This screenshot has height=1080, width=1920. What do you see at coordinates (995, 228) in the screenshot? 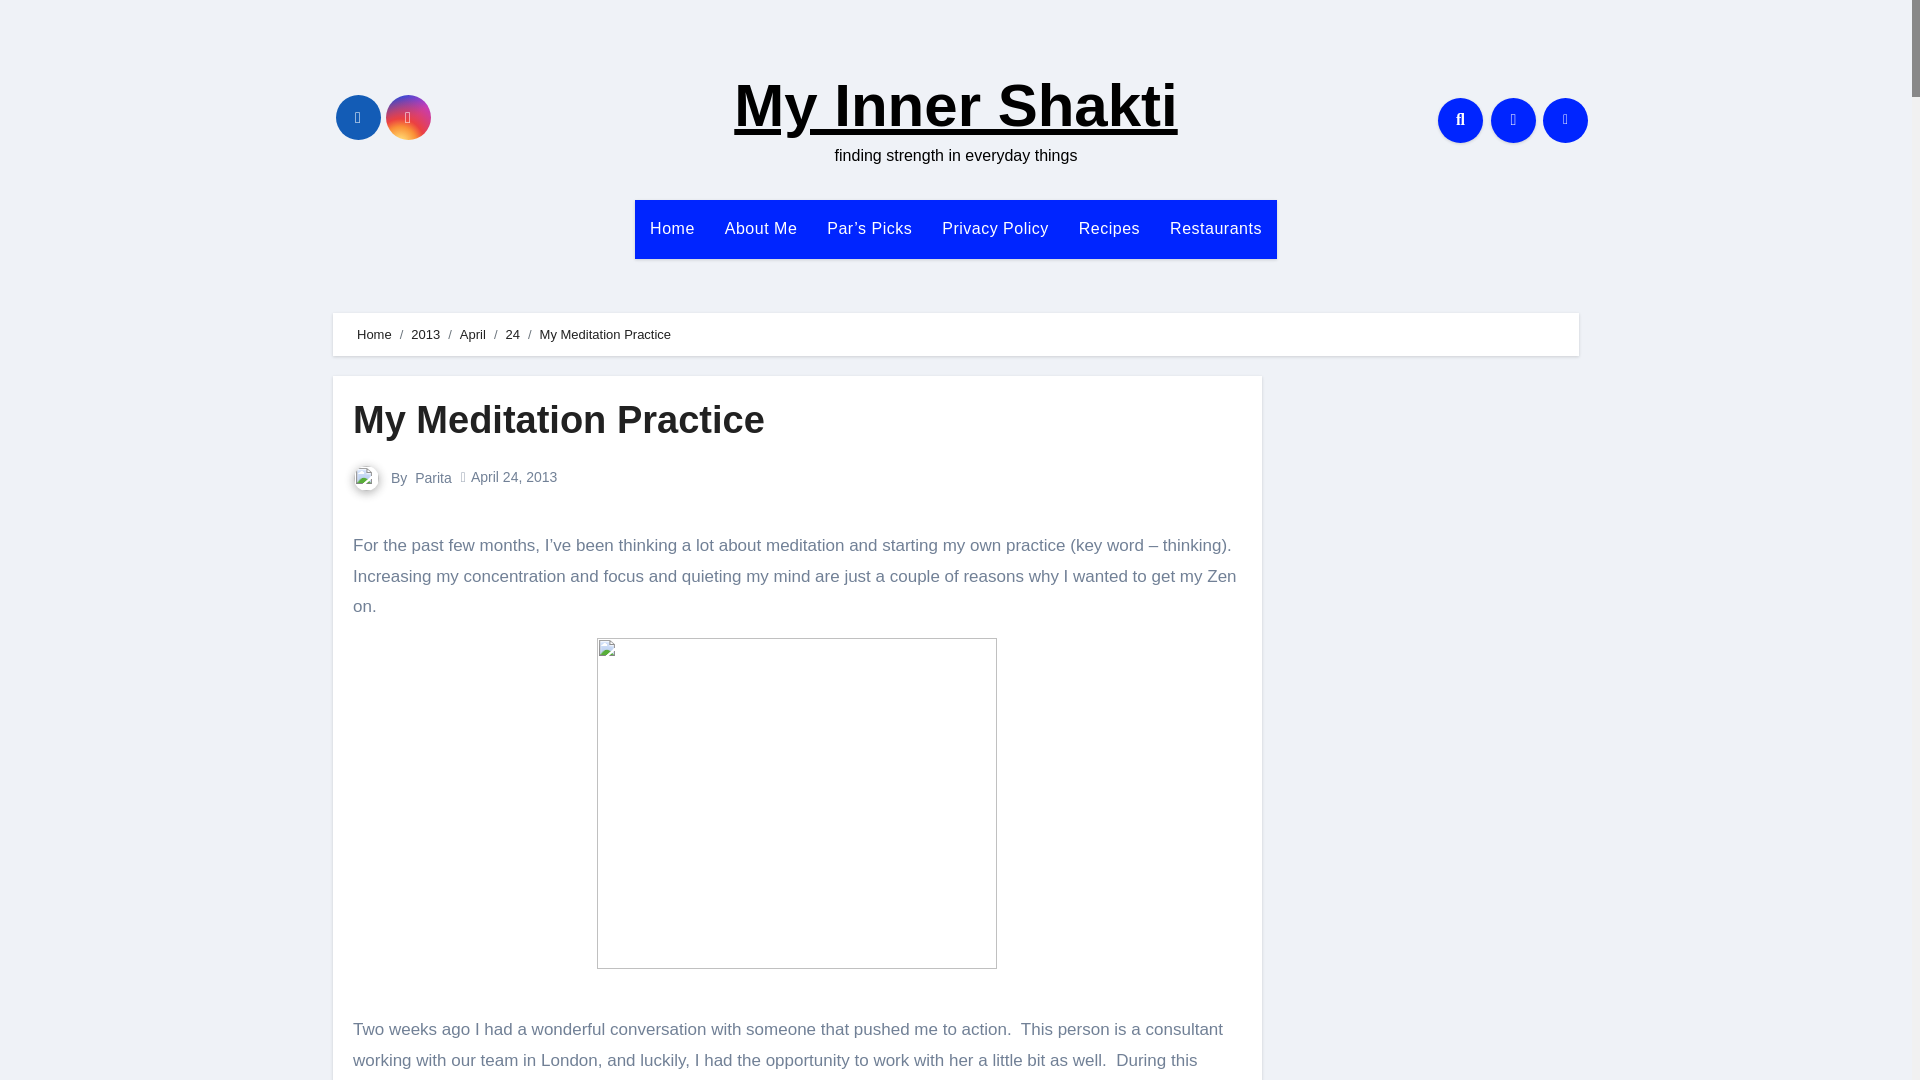
I see `Privacy Policy` at bounding box center [995, 228].